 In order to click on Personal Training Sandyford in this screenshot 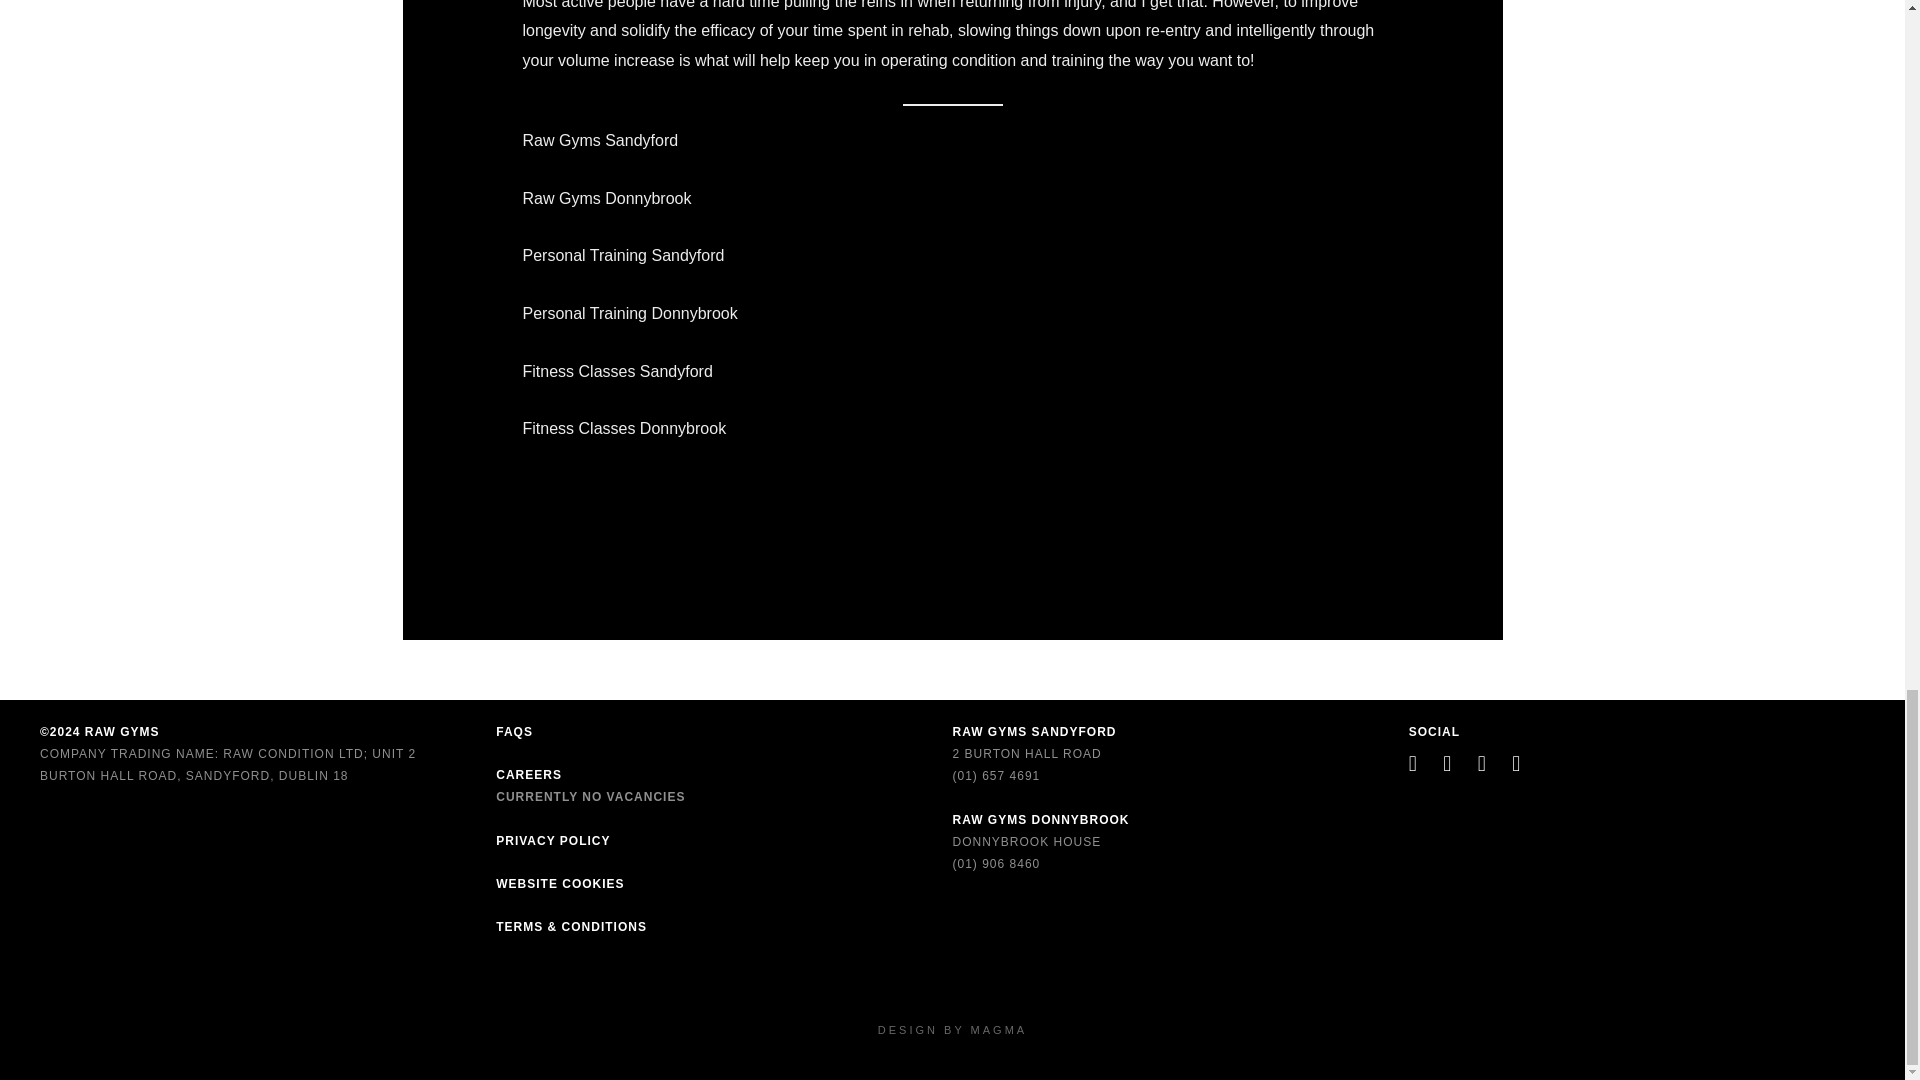, I will do `click(622, 255)`.